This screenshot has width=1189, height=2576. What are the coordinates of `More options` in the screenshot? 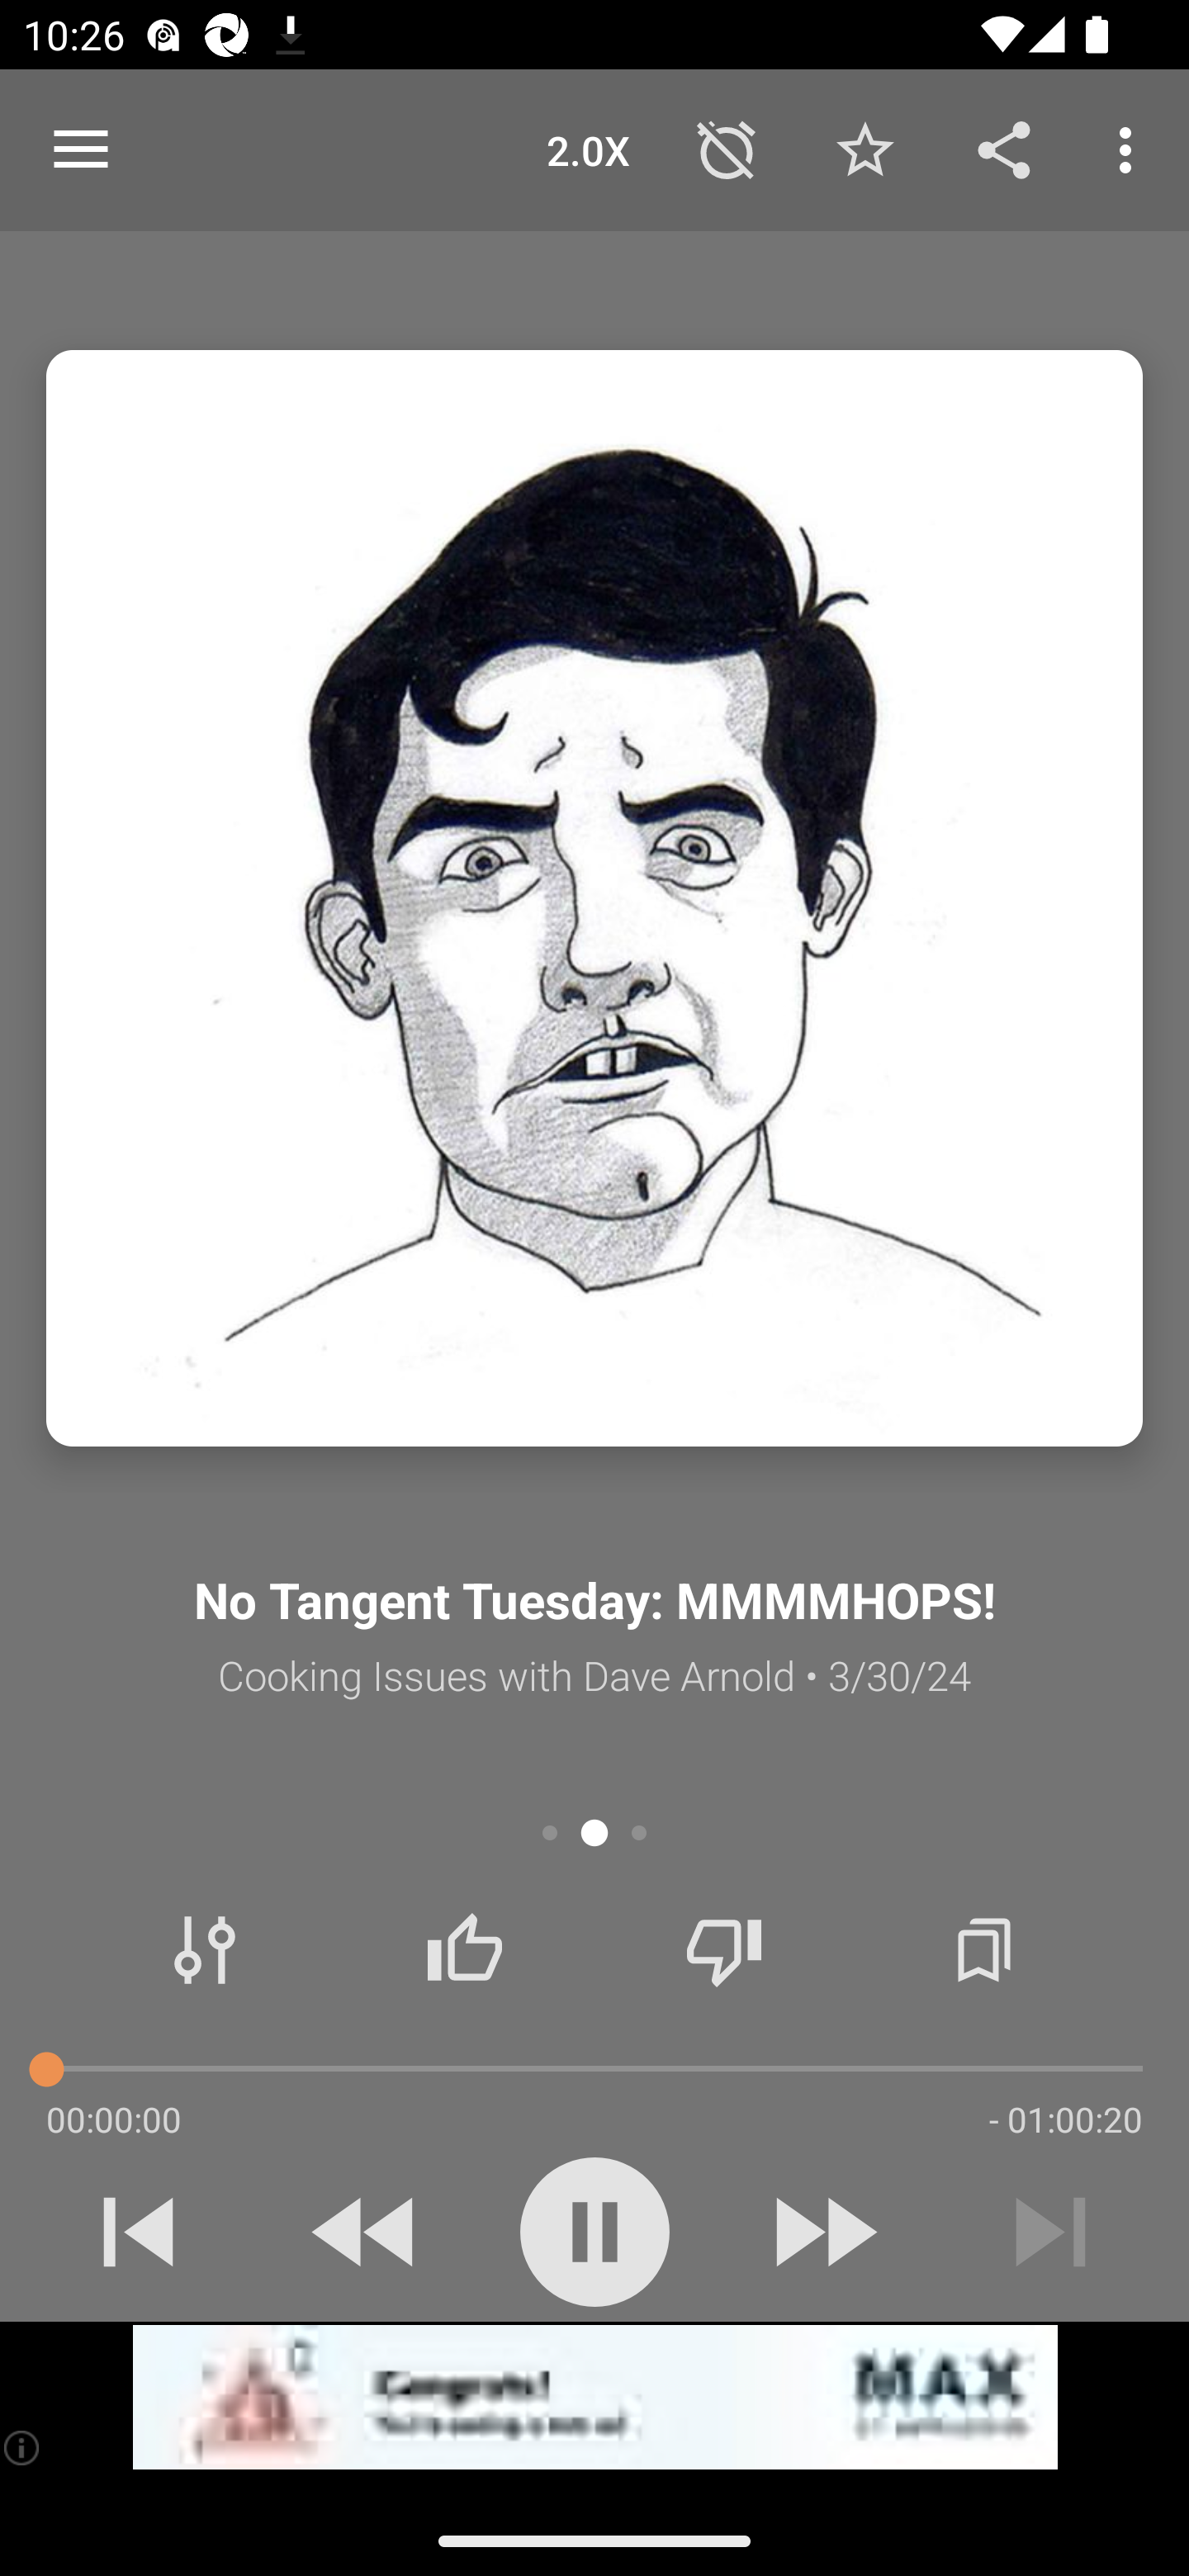 It's located at (1131, 149).